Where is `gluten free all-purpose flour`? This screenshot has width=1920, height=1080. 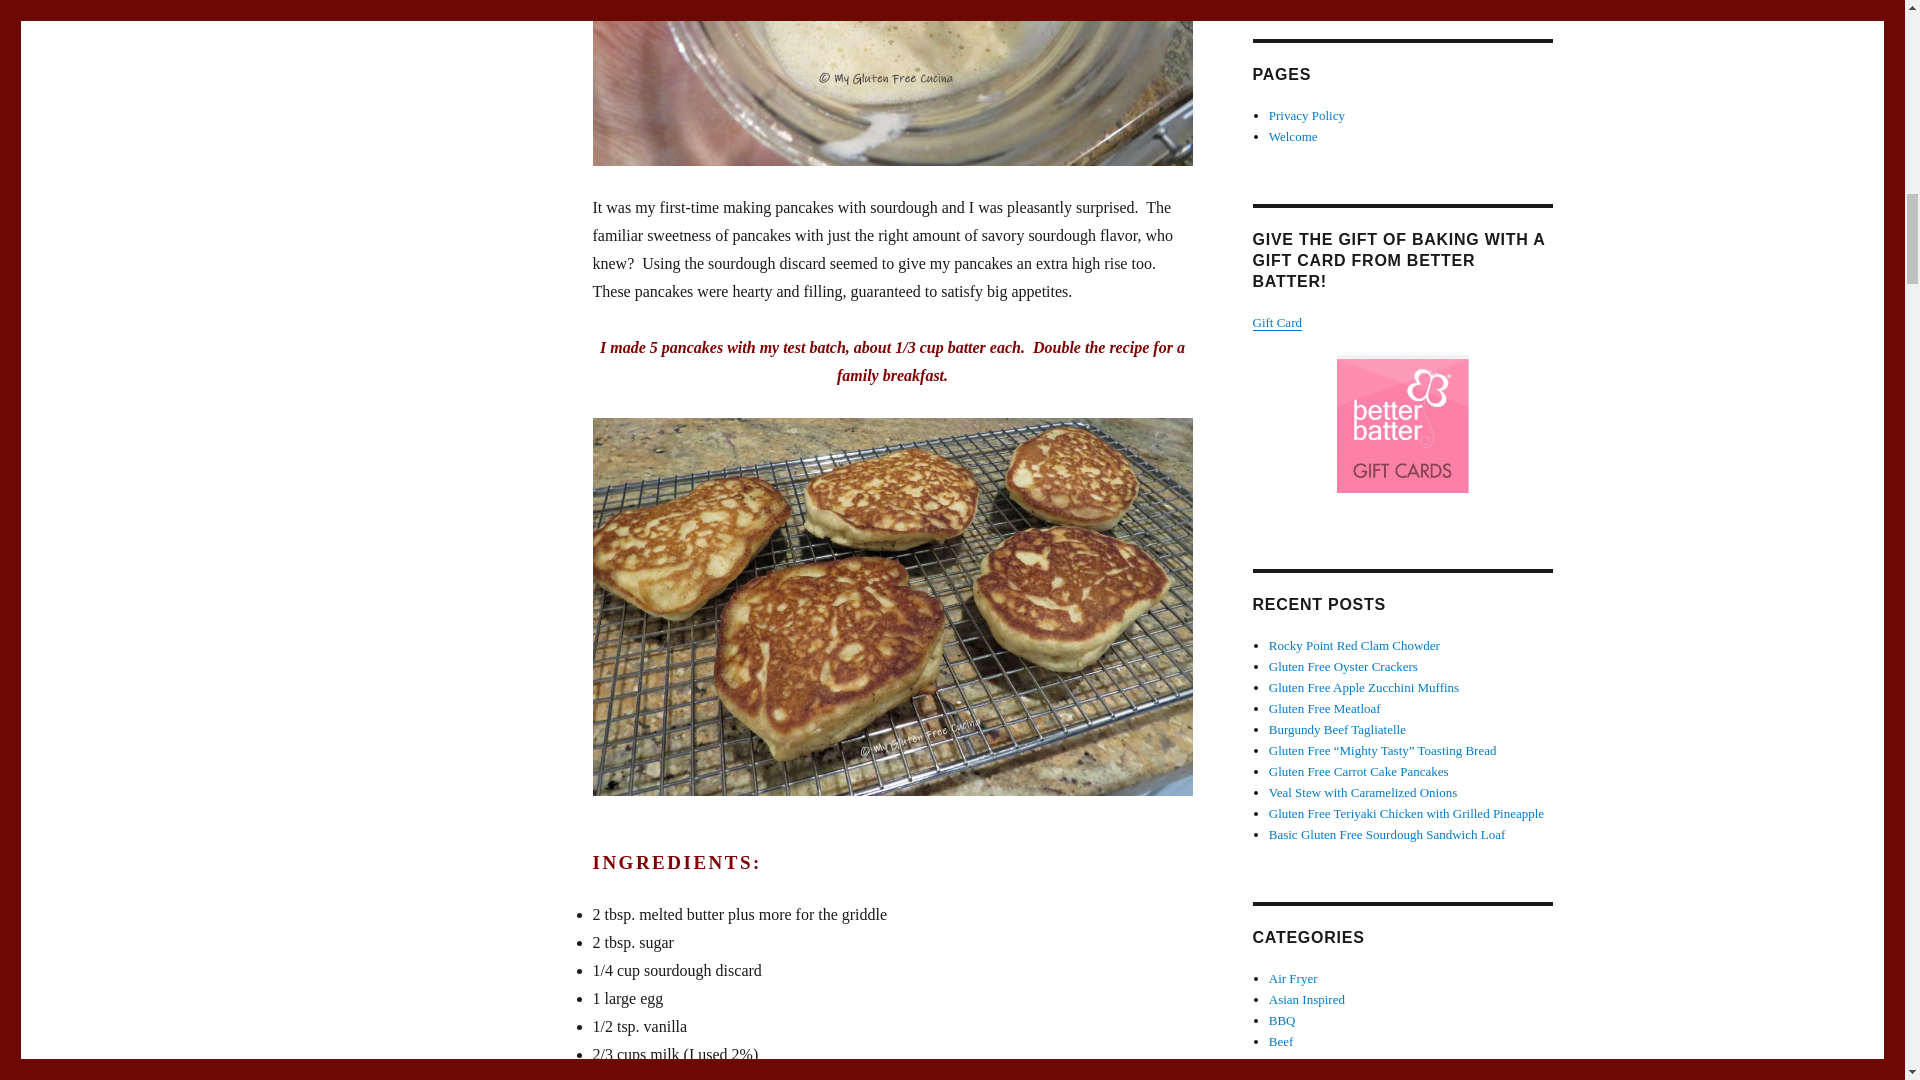 gluten free all-purpose flour is located at coordinates (722, 1076).